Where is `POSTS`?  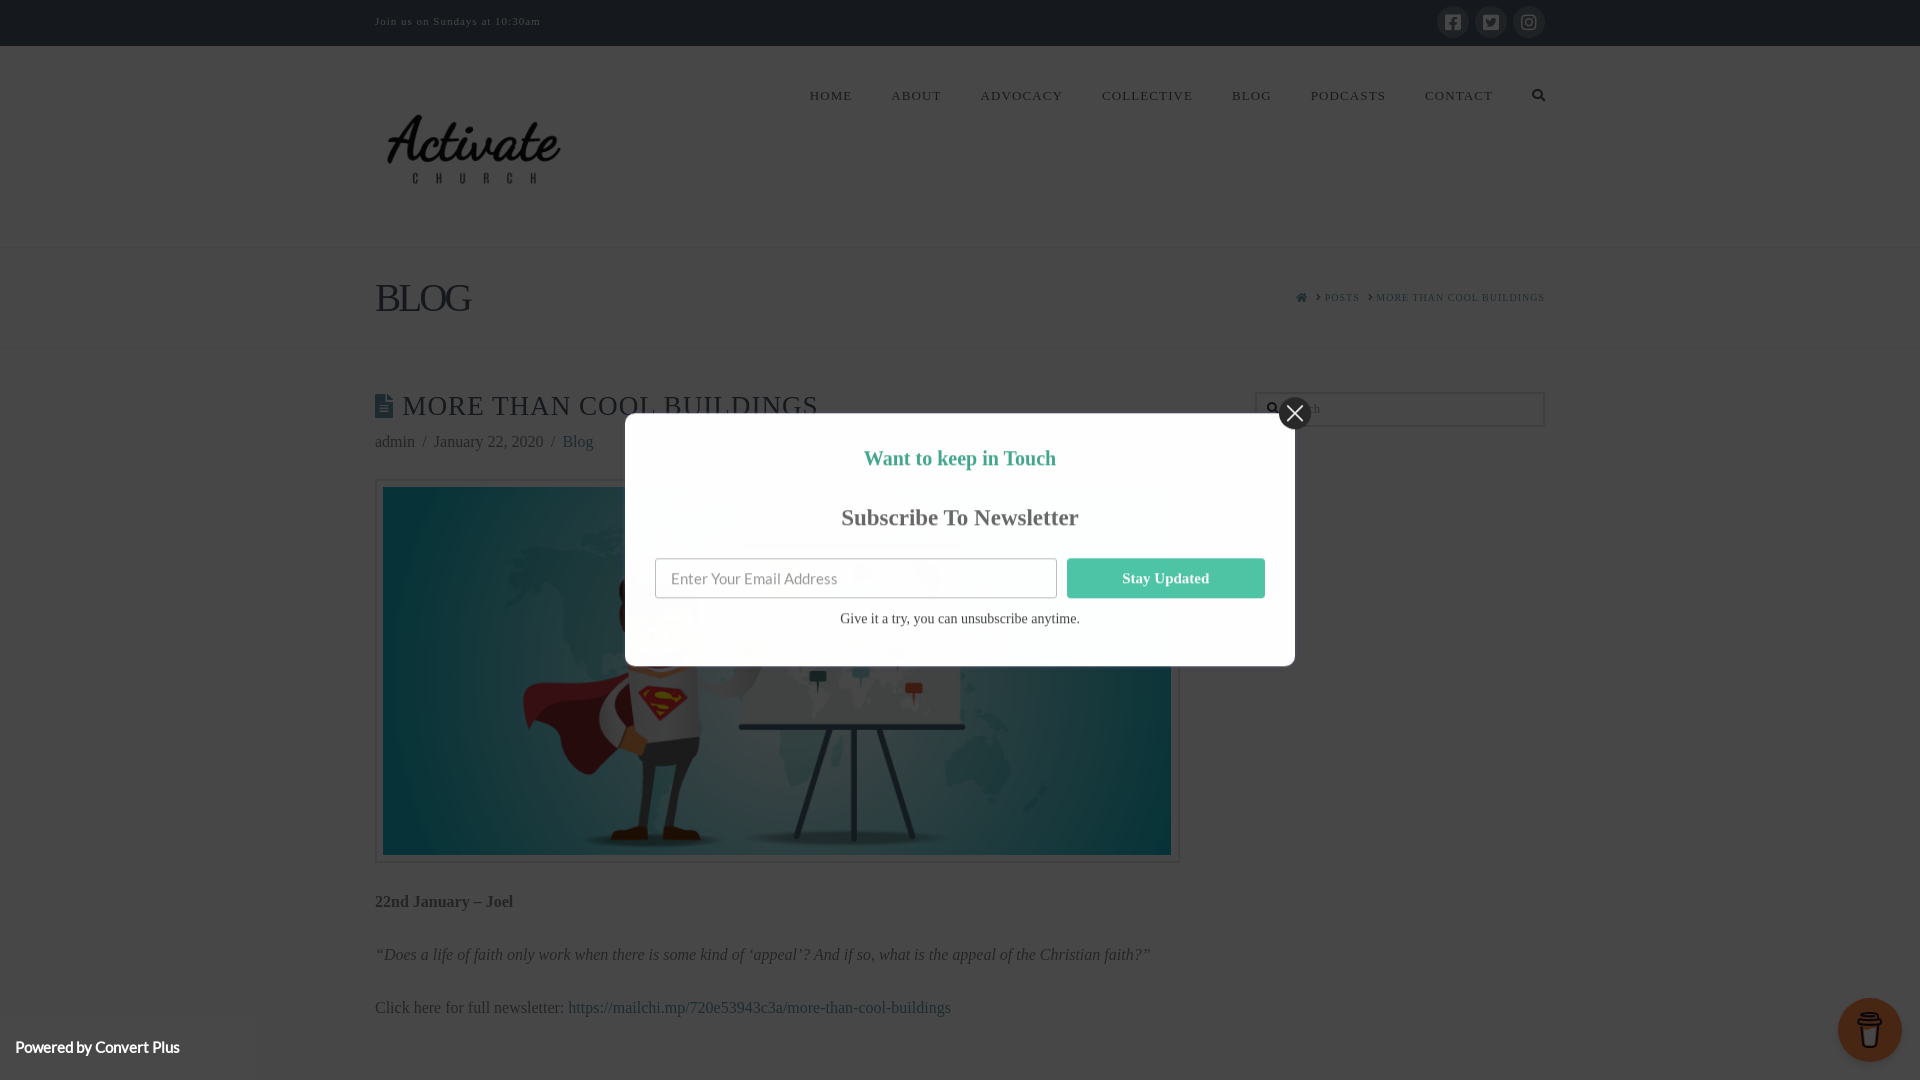
POSTS is located at coordinates (1342, 298).